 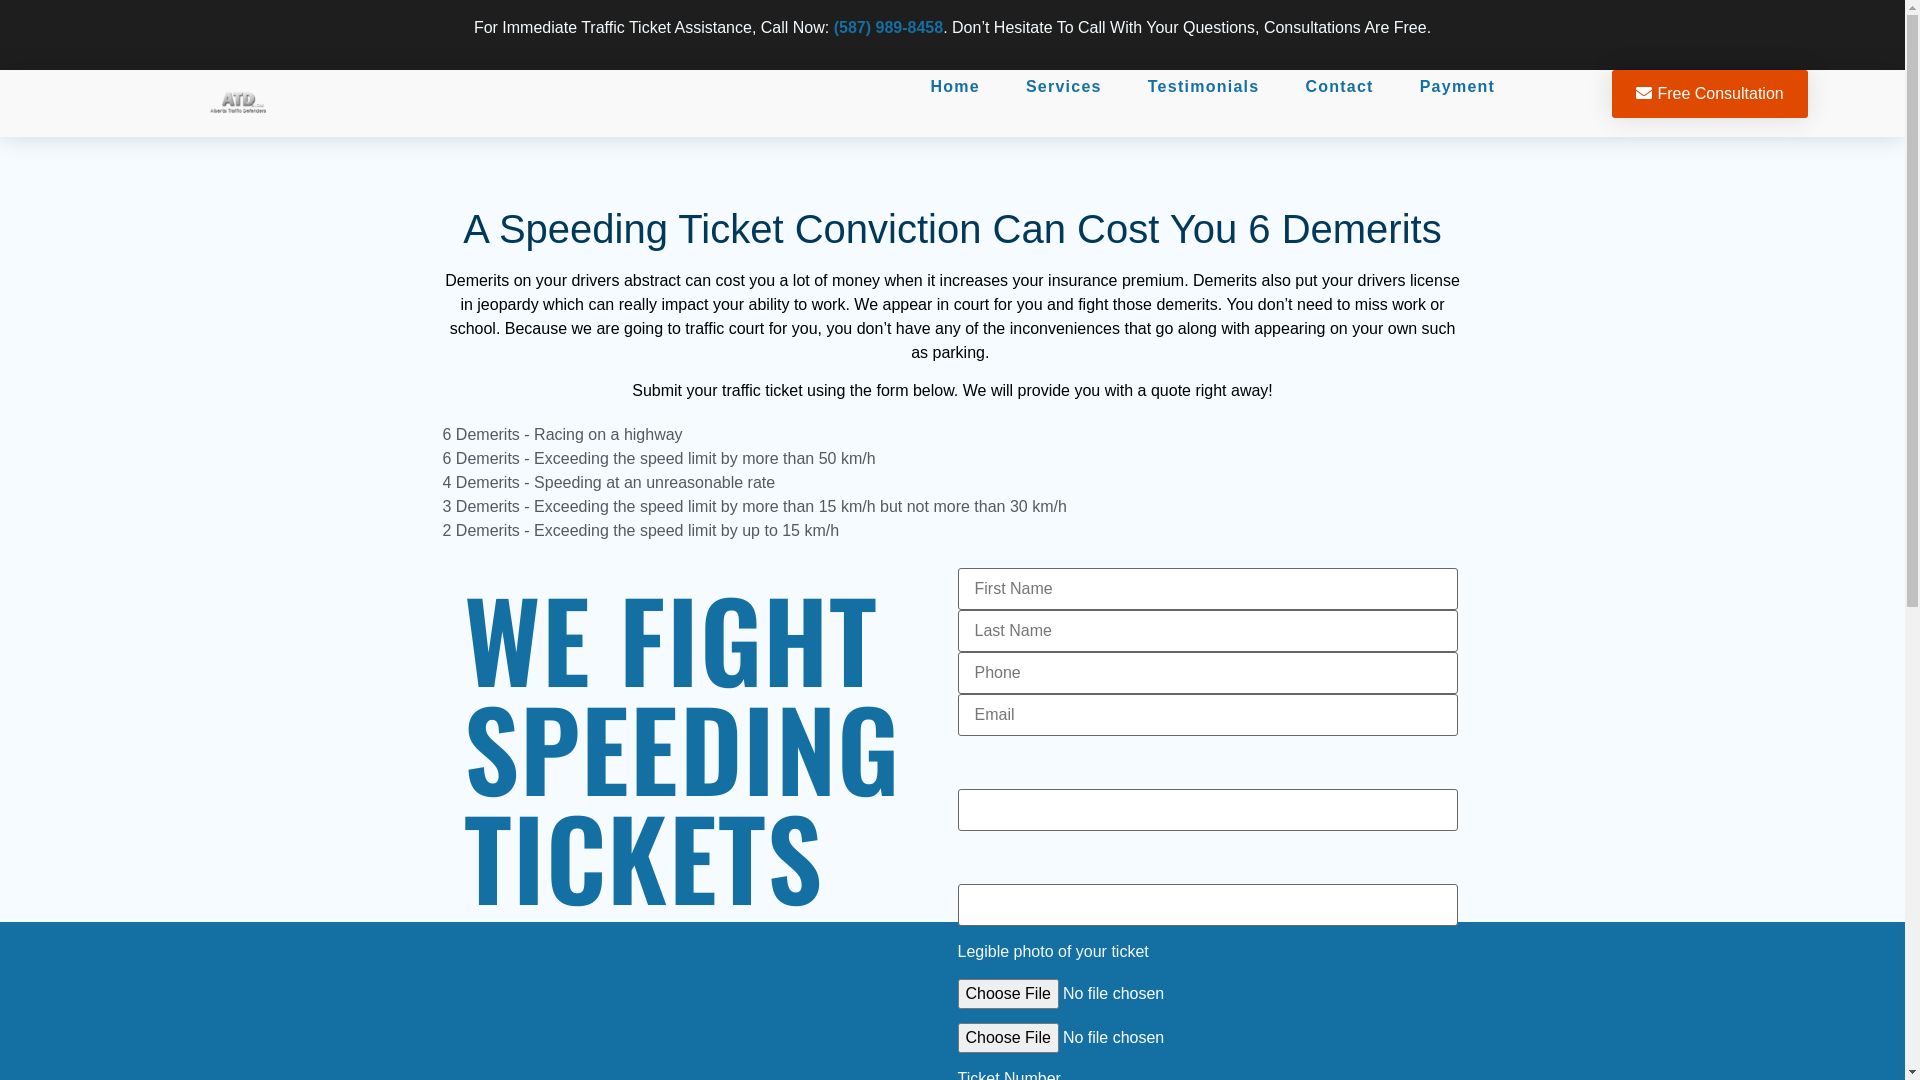 I want to click on Payment, so click(x=1458, y=87).